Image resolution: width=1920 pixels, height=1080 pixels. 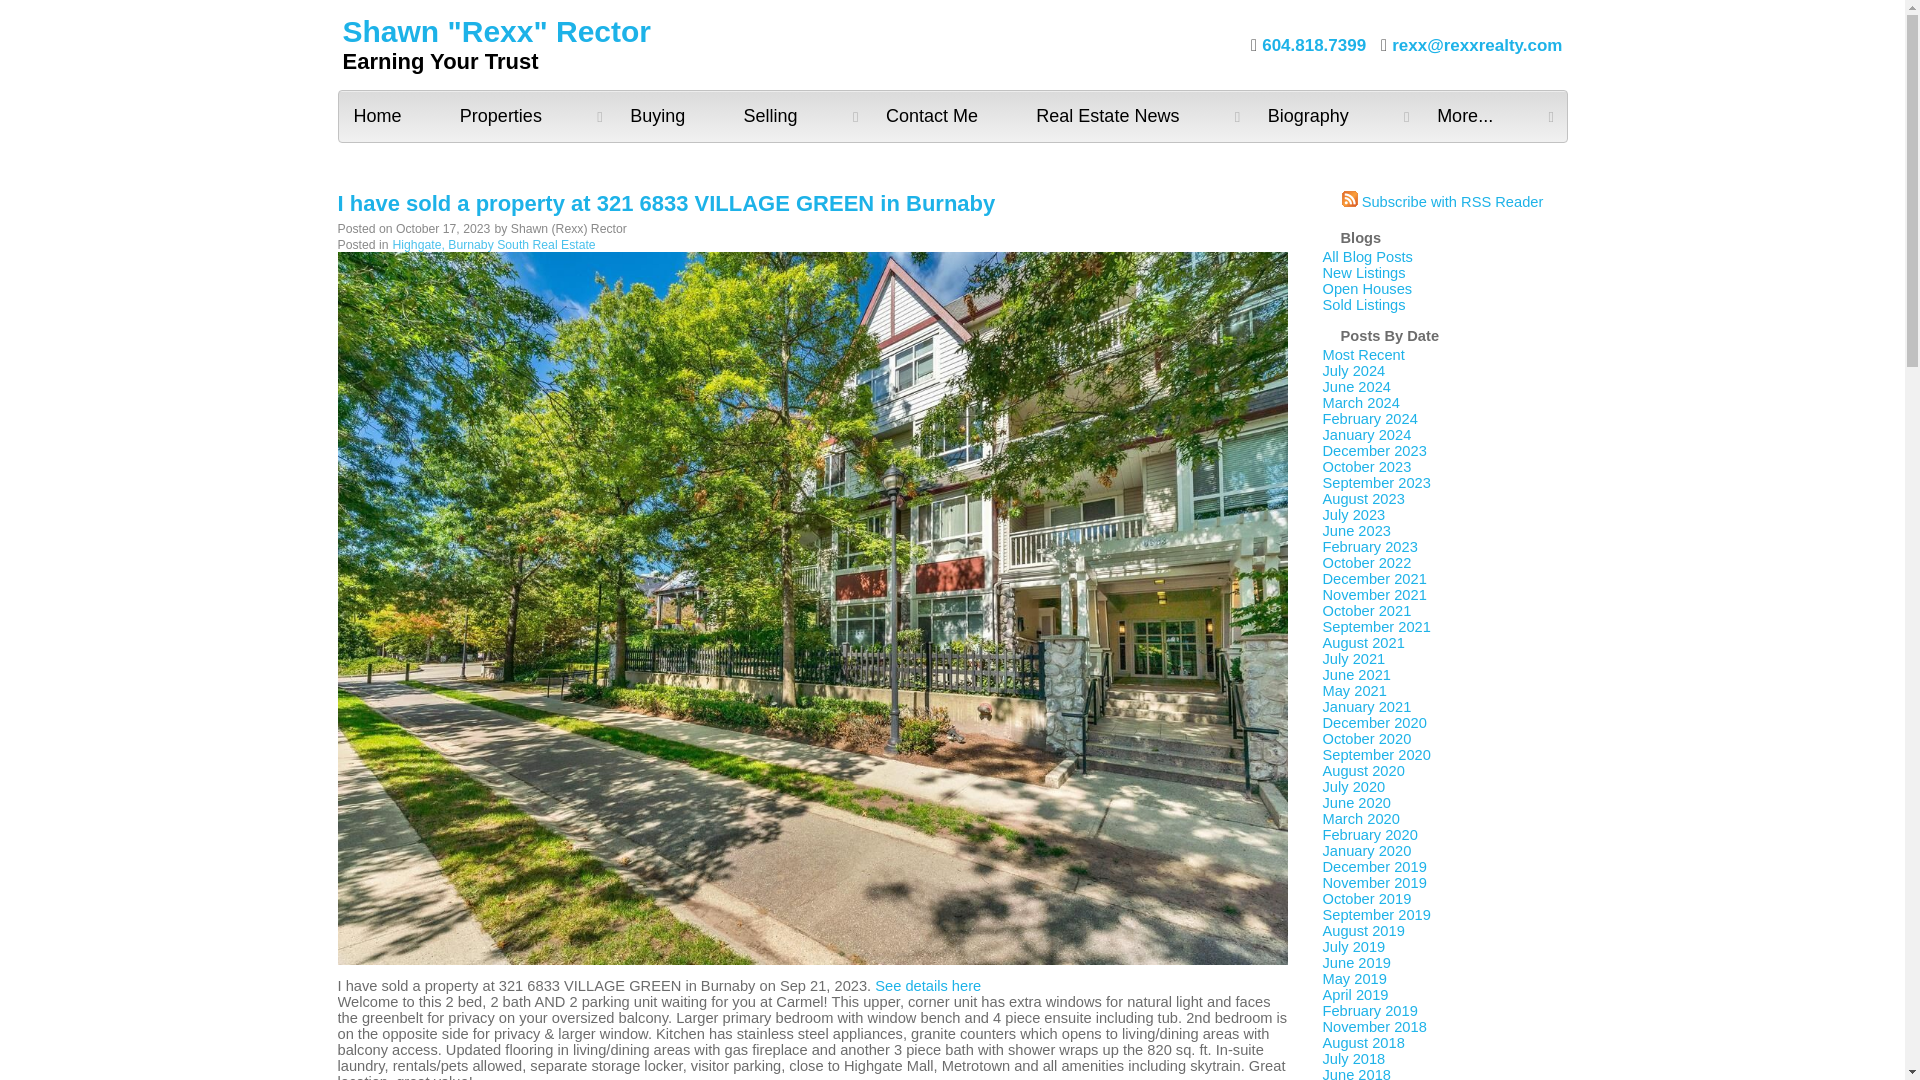 What do you see at coordinates (800, 116) in the screenshot?
I see `Selling` at bounding box center [800, 116].